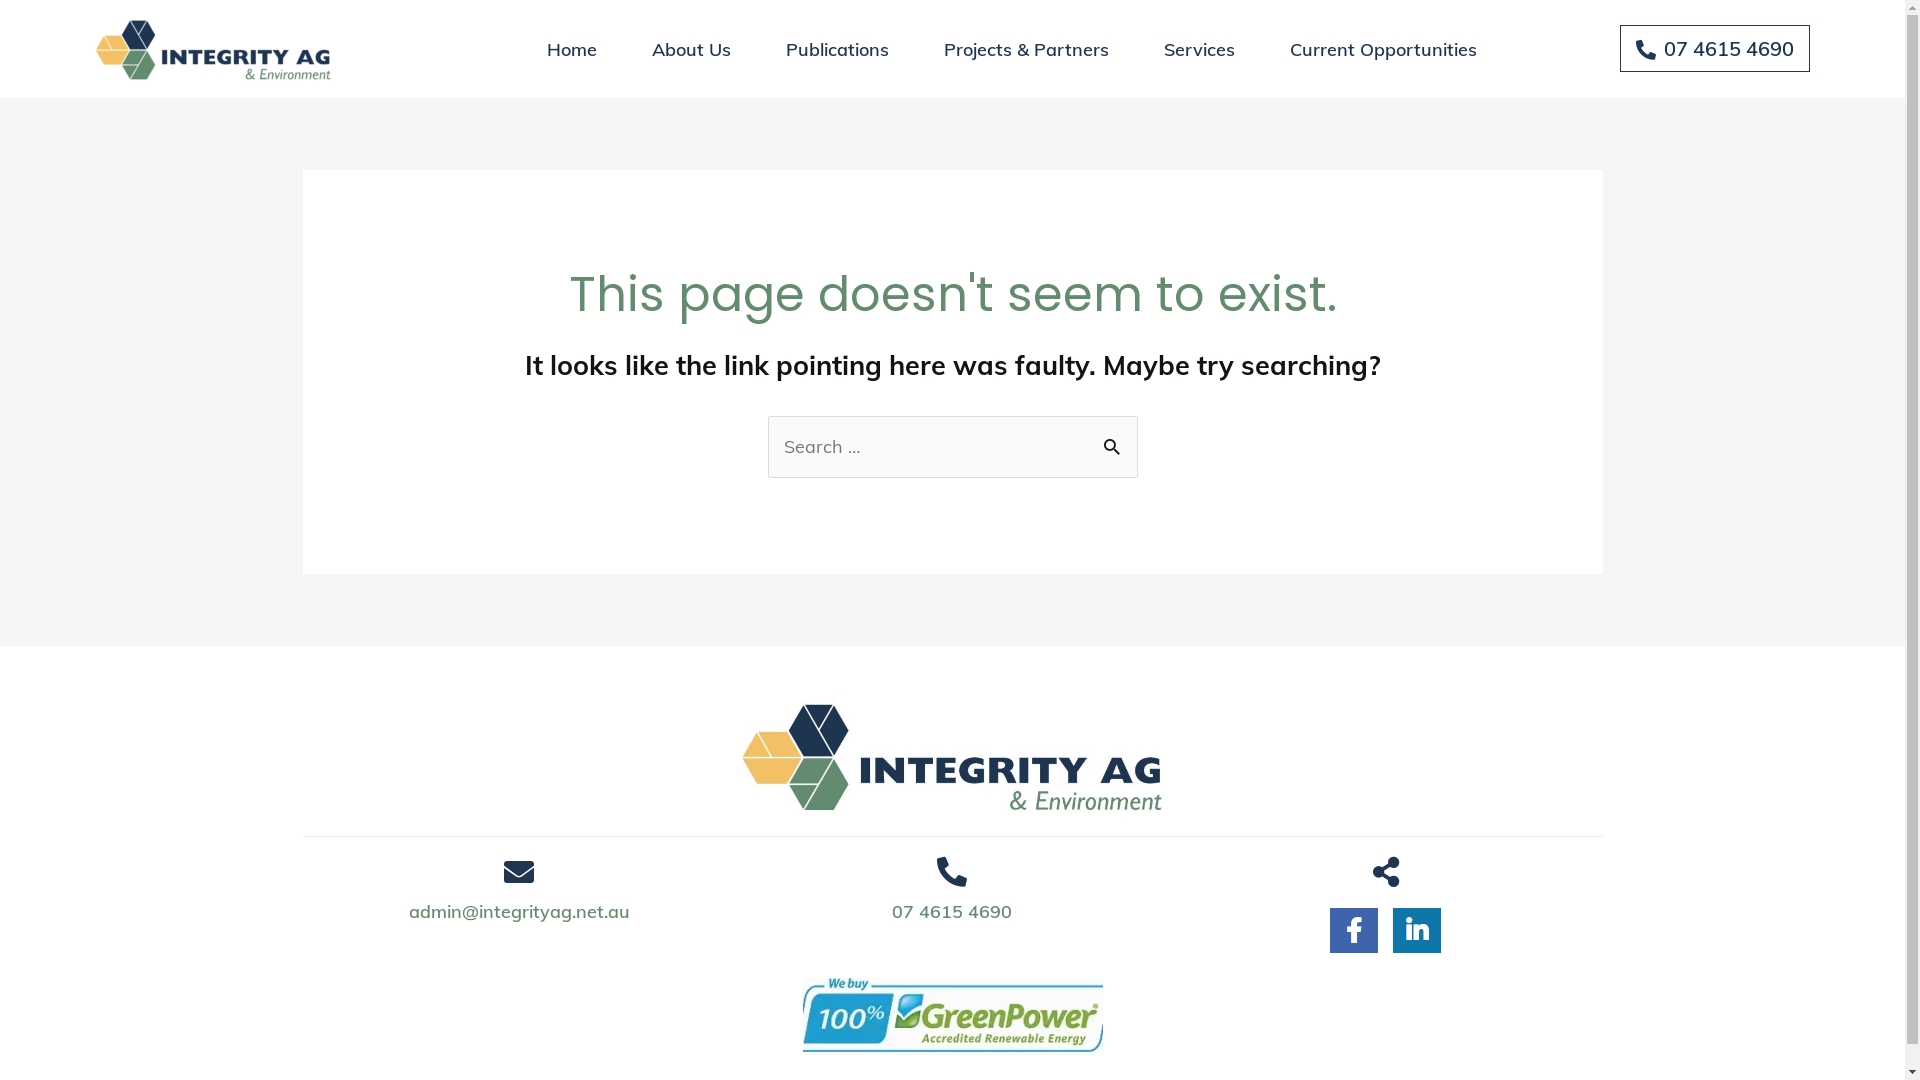  Describe the element at coordinates (952, 761) in the screenshot. I see `Integrity AG & Environment` at that location.